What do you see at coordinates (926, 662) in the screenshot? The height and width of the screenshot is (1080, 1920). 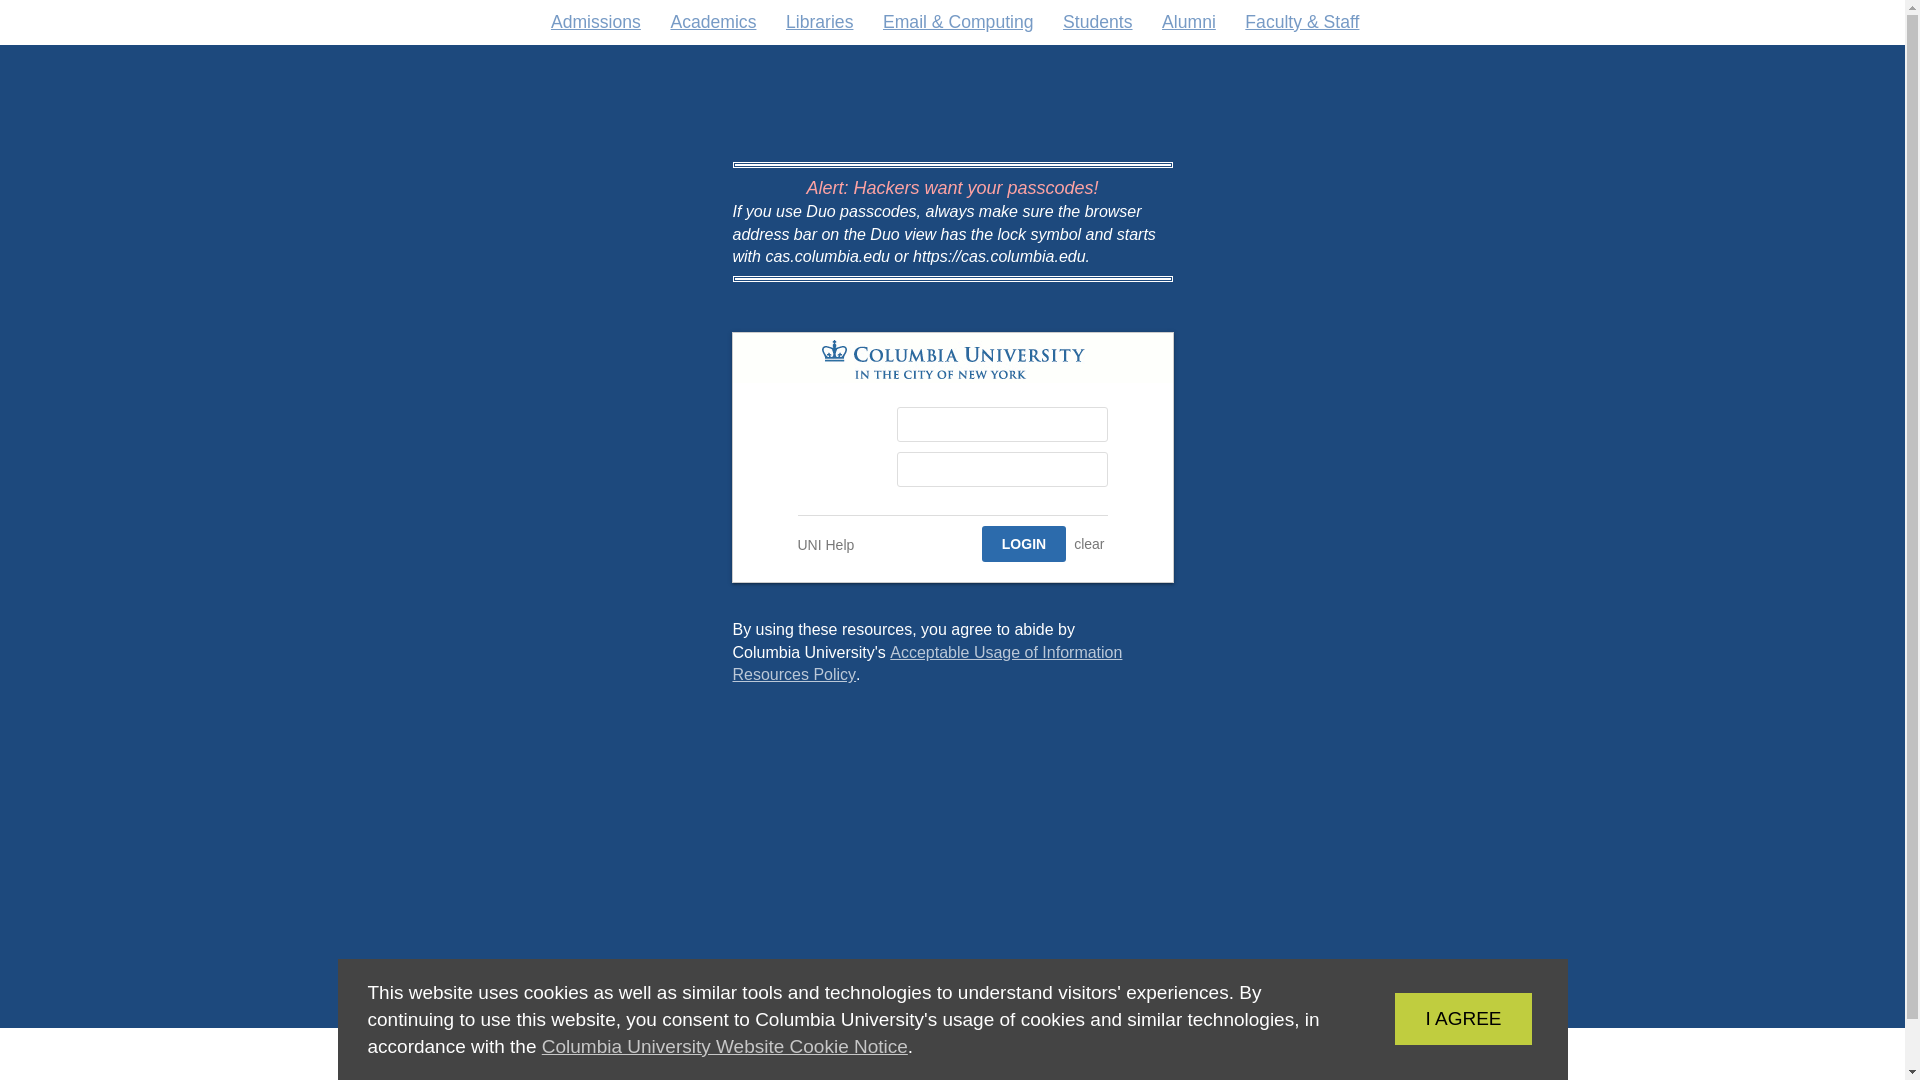 I see `Acceptable Usage of Information Resources Policy` at bounding box center [926, 662].